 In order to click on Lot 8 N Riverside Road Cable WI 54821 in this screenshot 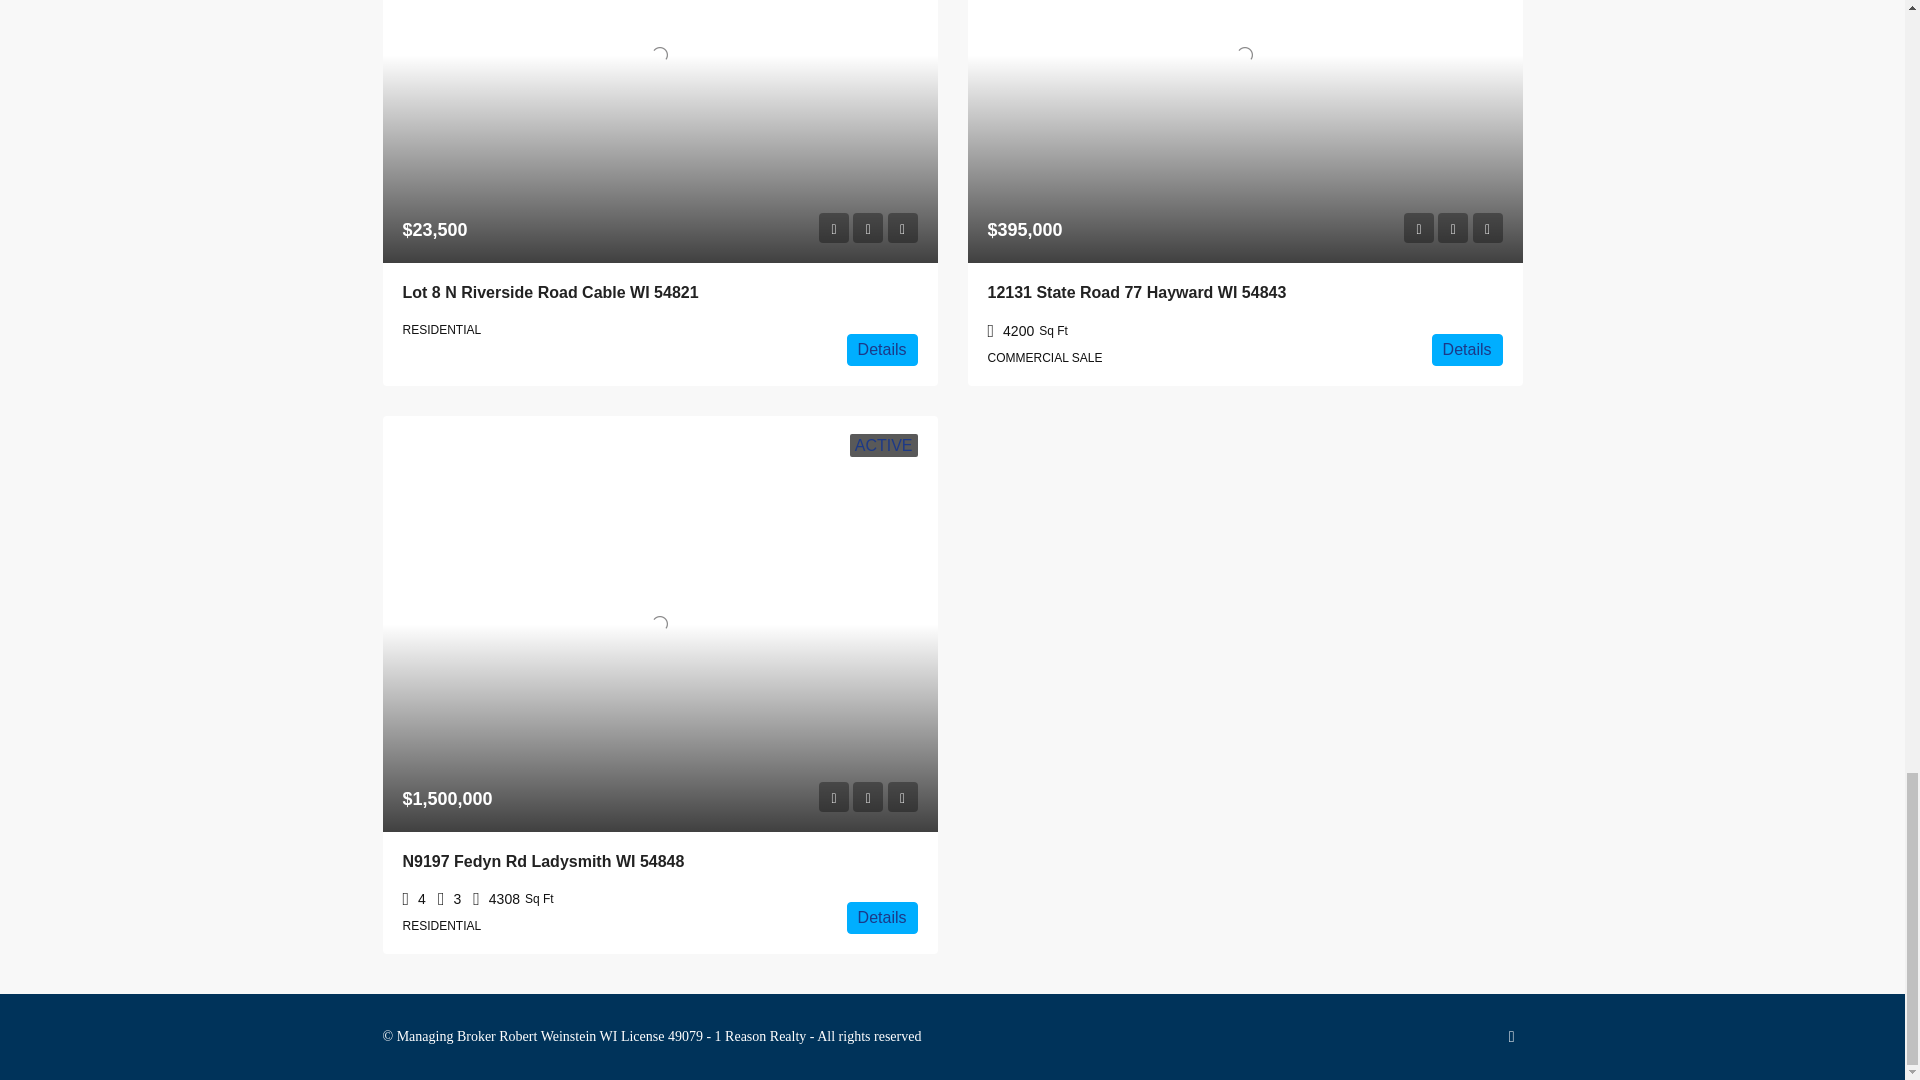, I will do `click(550, 292)`.